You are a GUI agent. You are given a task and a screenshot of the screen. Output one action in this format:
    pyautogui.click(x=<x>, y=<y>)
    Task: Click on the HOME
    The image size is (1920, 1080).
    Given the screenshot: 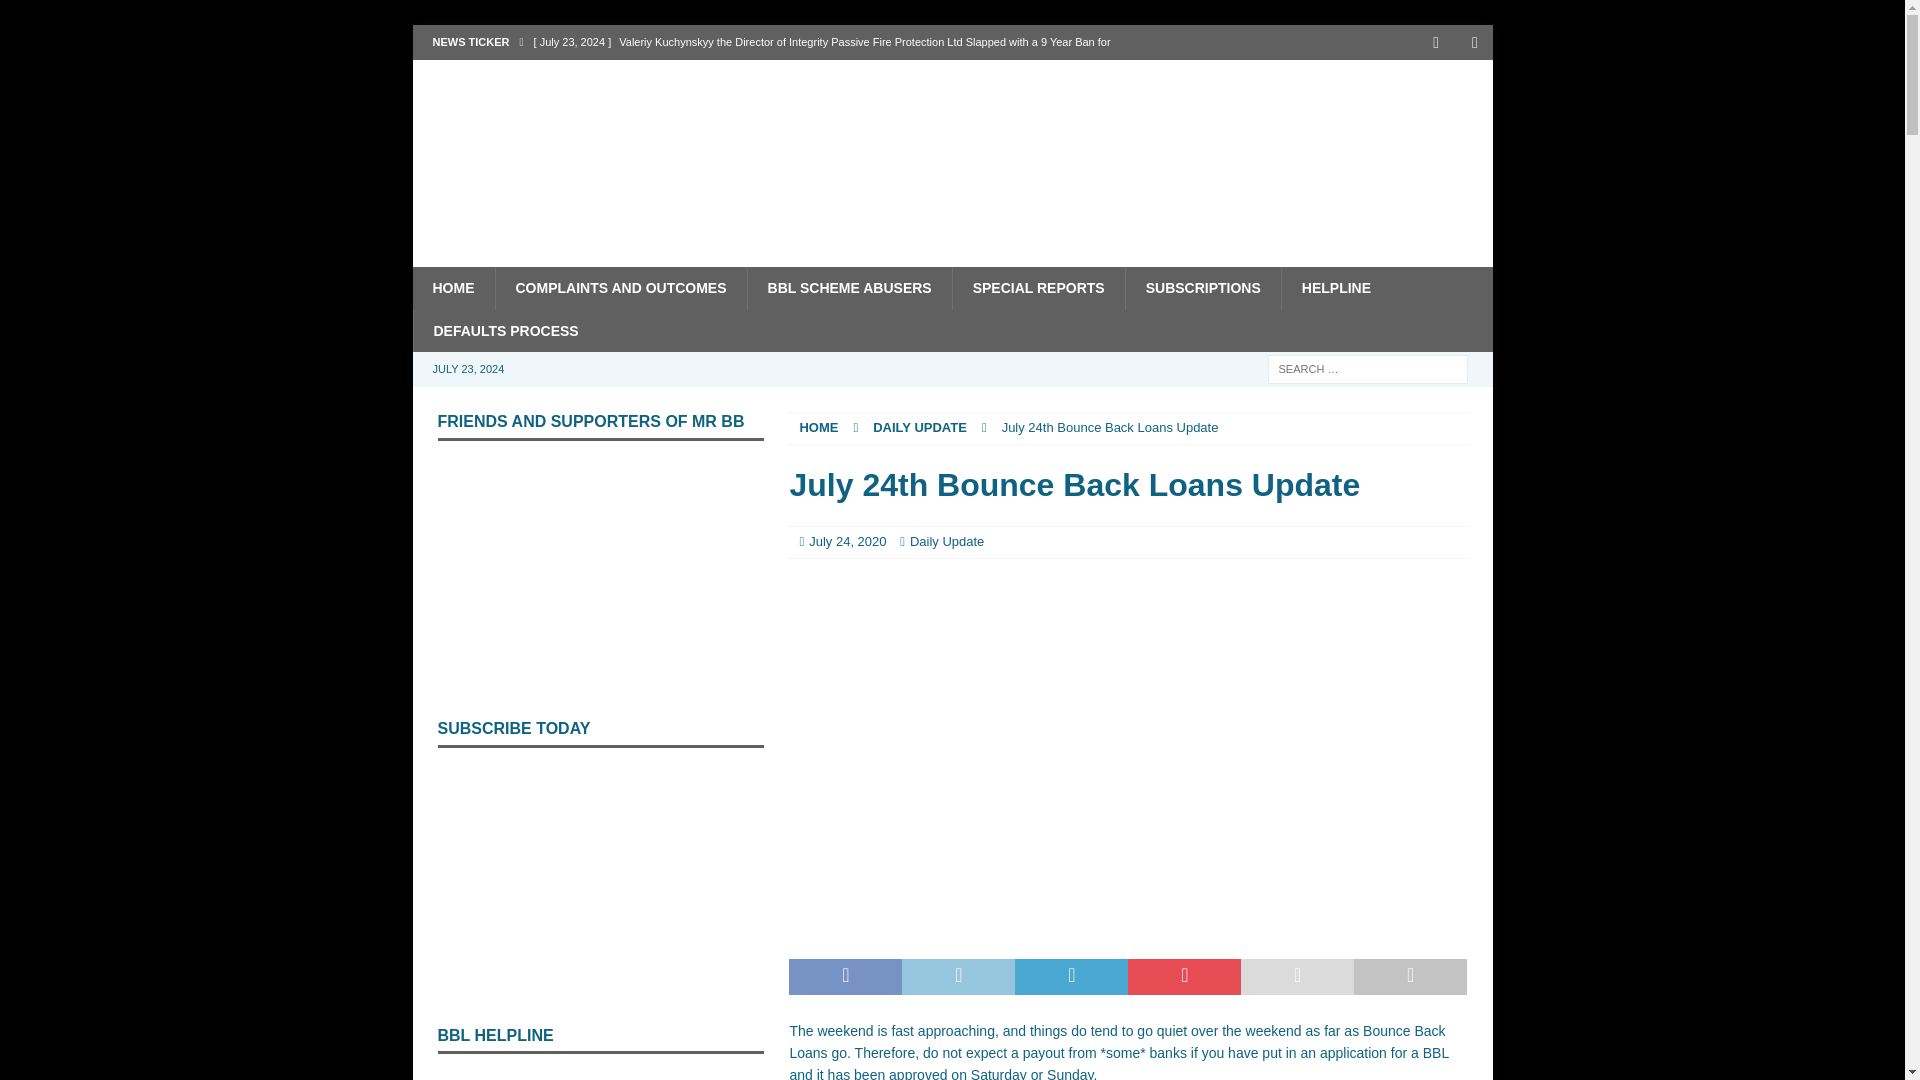 What is the action you would take?
    pyautogui.click(x=452, y=287)
    